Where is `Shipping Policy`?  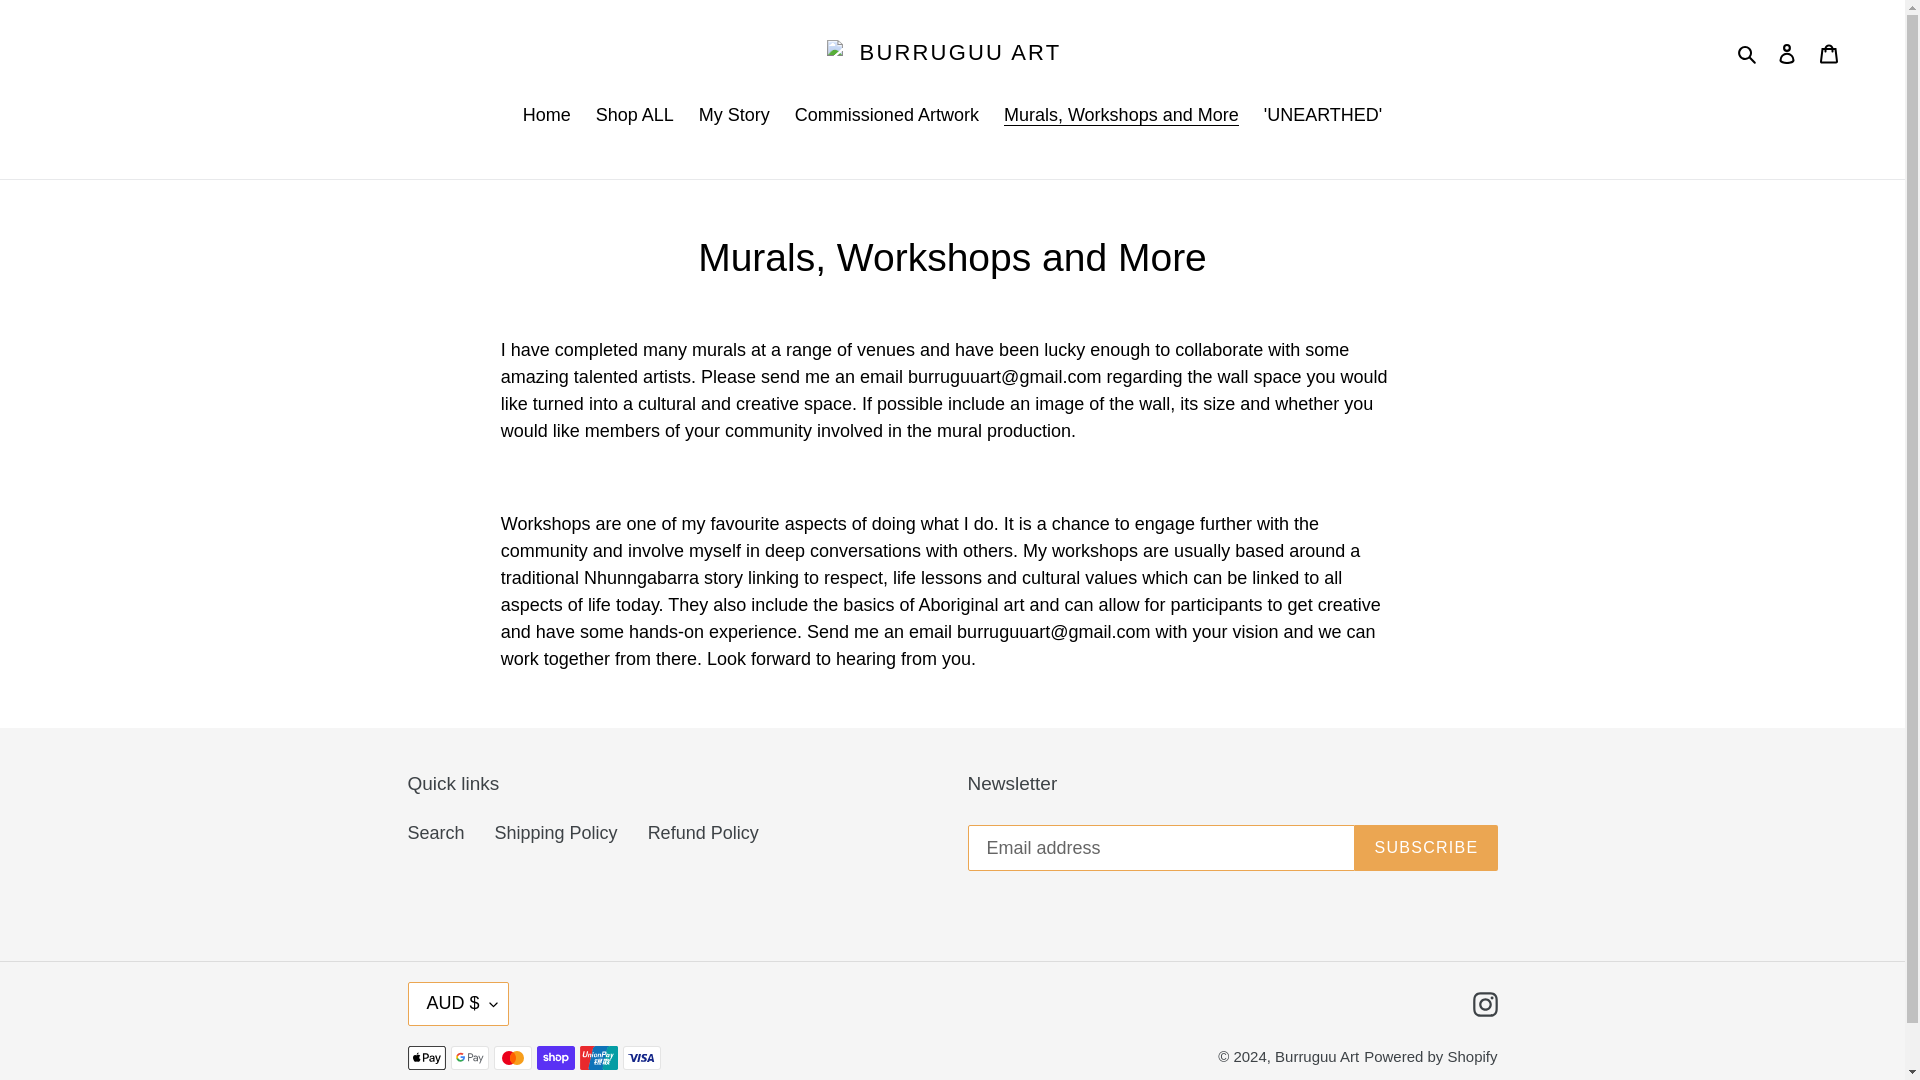
Shipping Policy is located at coordinates (556, 832).